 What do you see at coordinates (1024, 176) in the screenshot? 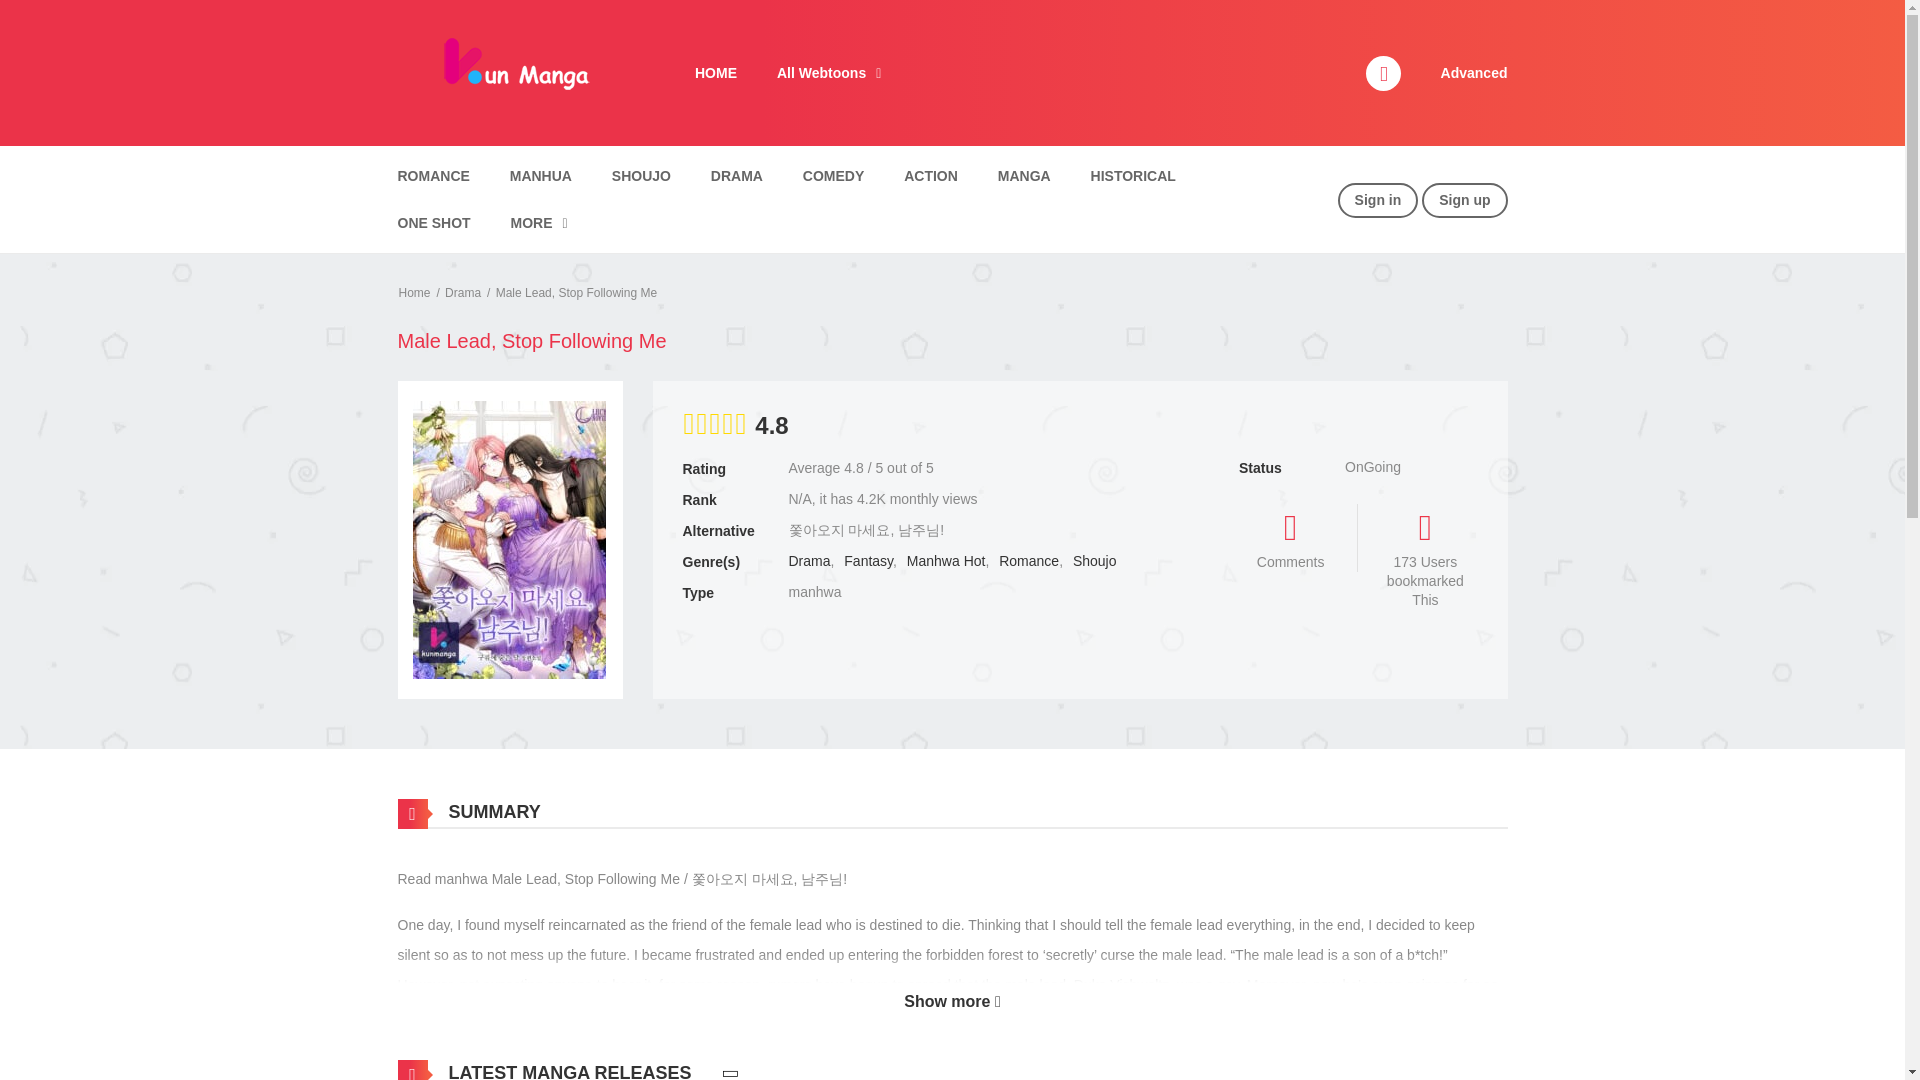
I see `MANGA` at bounding box center [1024, 176].